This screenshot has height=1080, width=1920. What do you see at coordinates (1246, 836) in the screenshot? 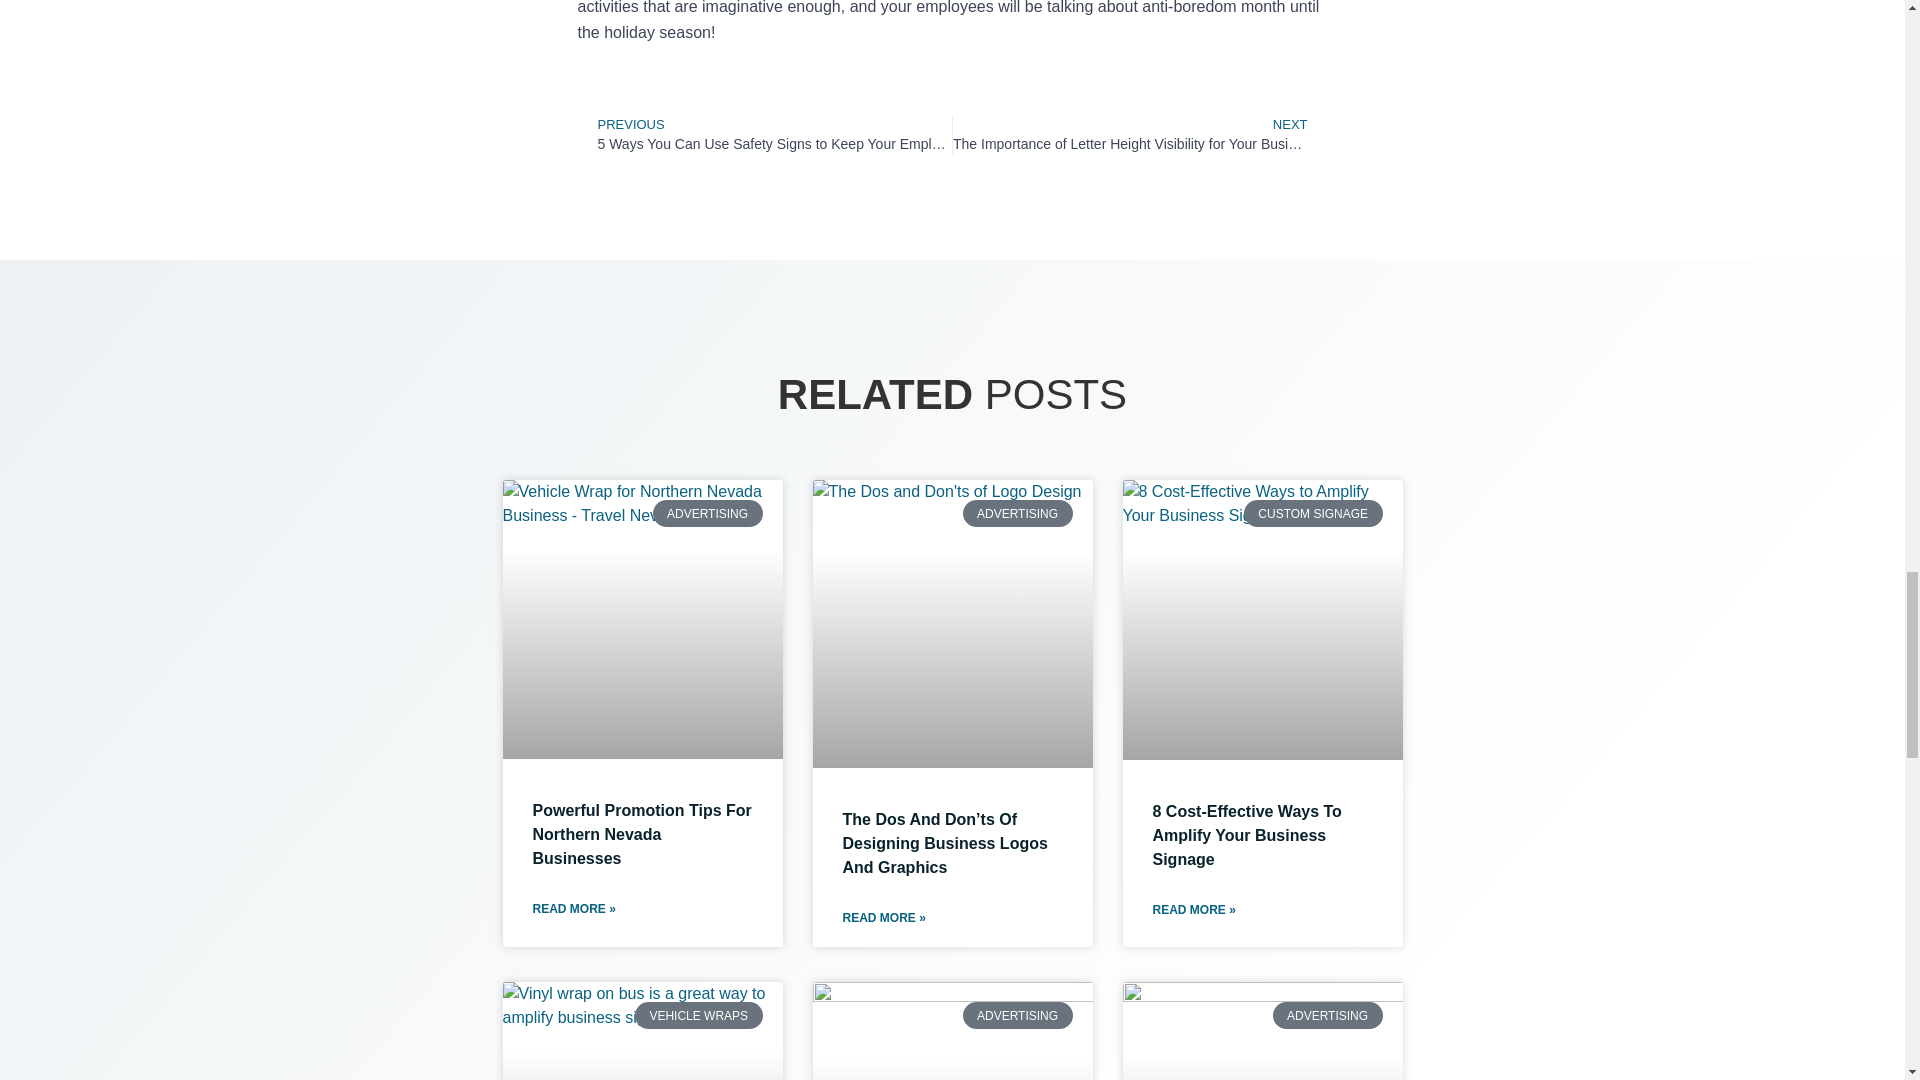
I see `8 Cost-Effective Ways To Amplify Your Business Signage` at bounding box center [1246, 836].